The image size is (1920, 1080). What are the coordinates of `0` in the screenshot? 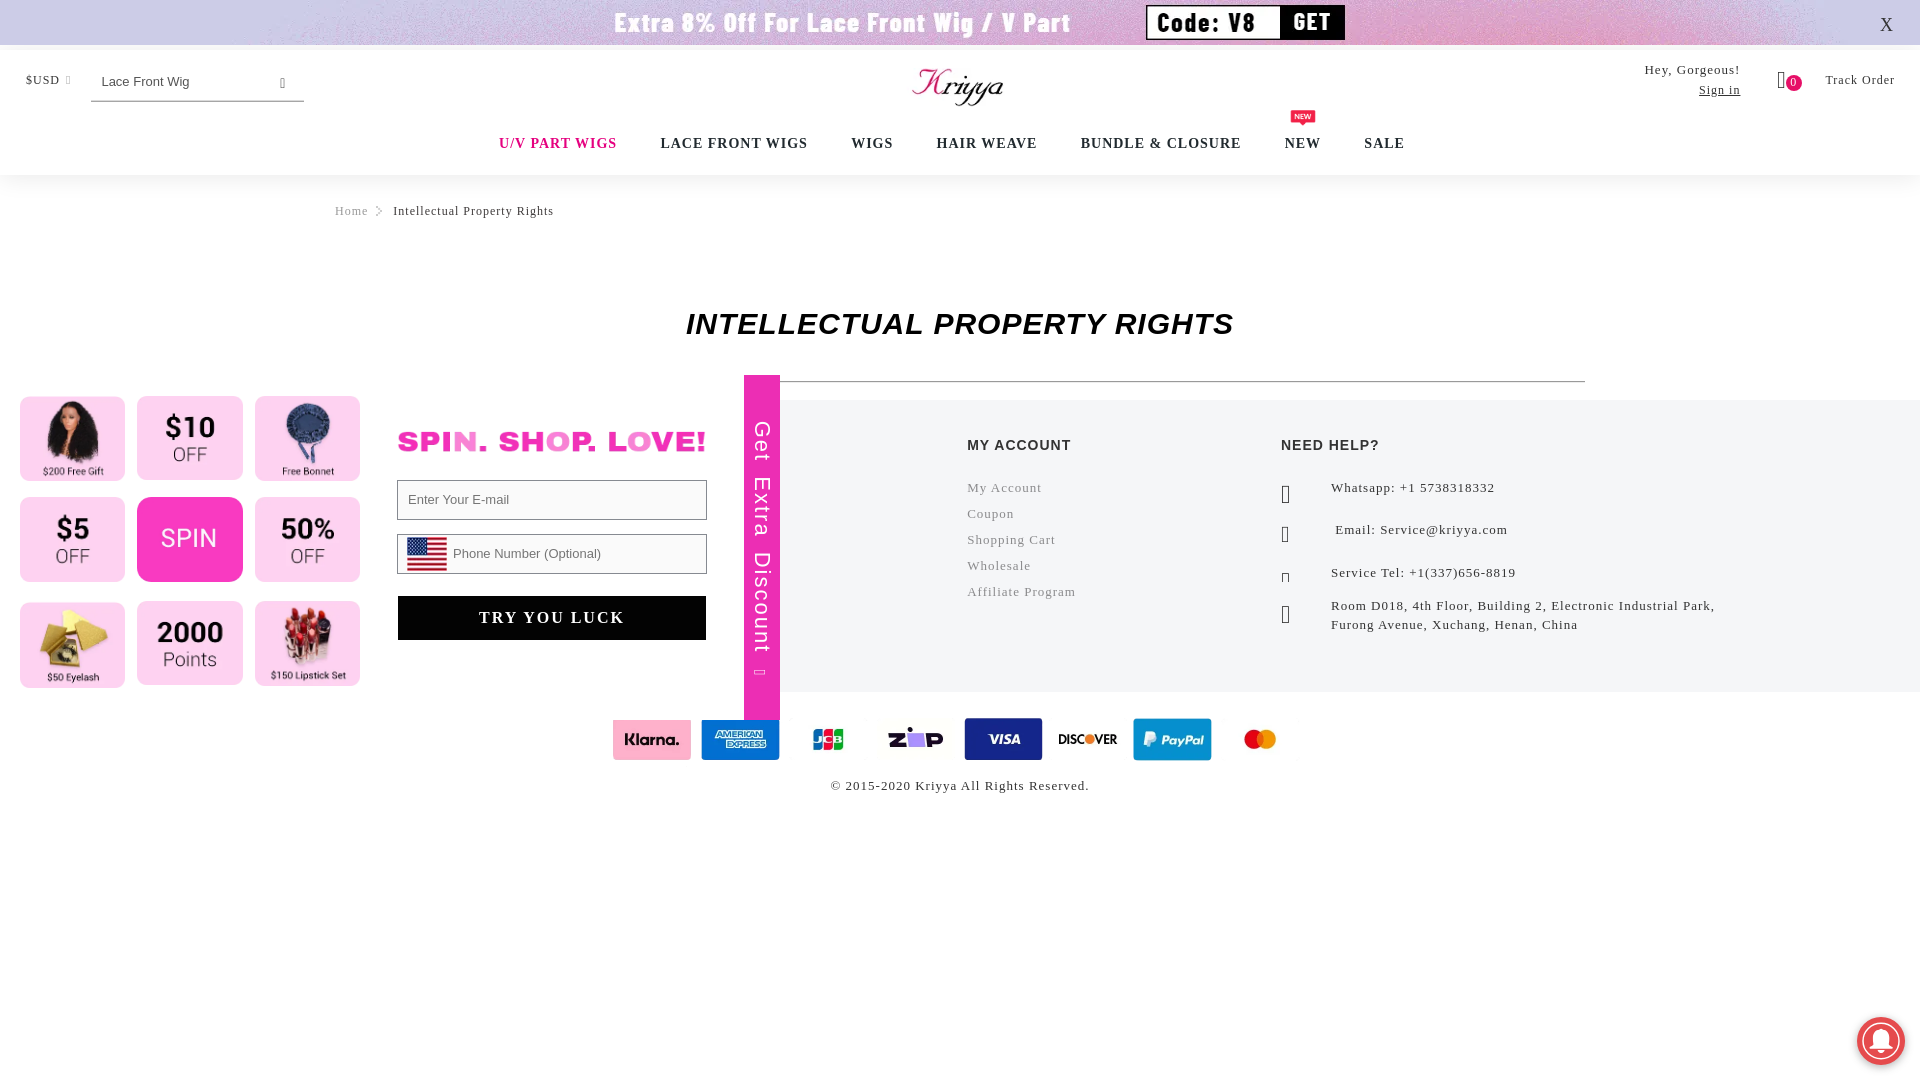 It's located at (1790, 82).